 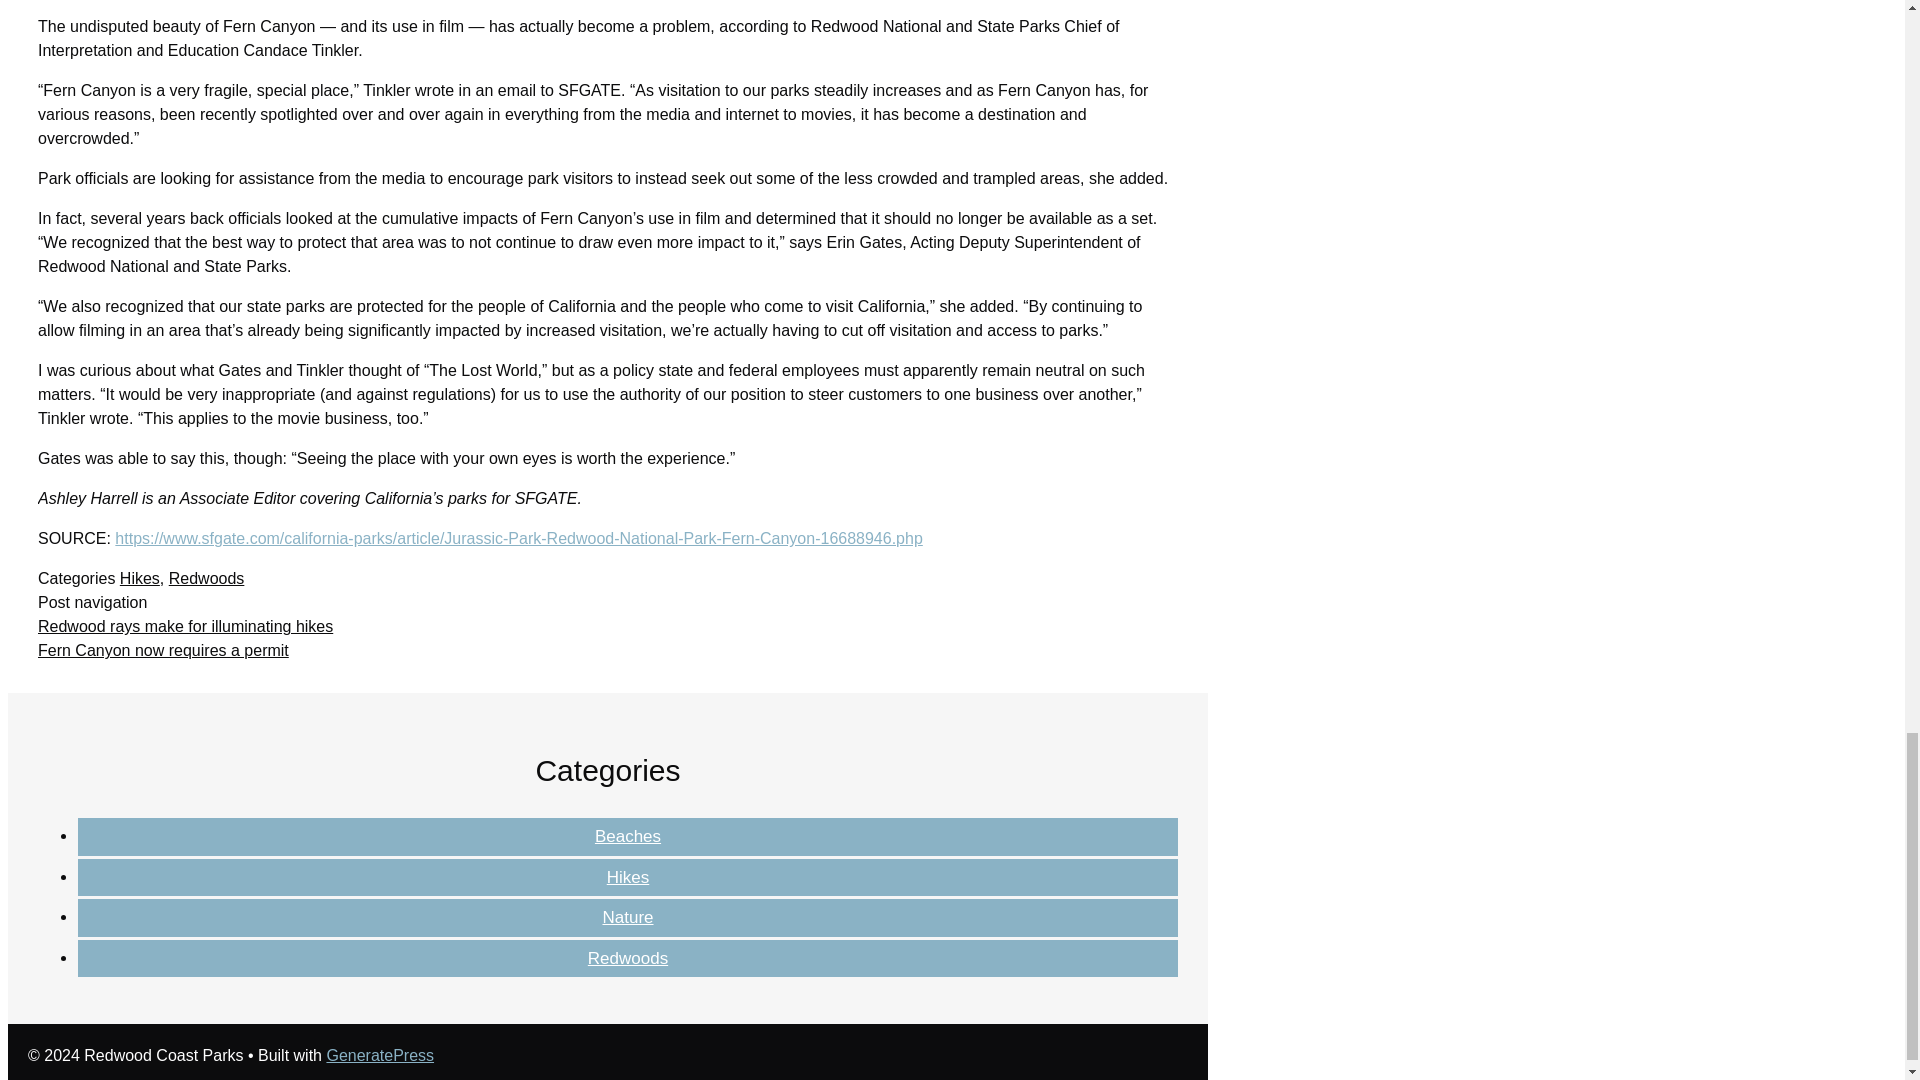 I want to click on Hikes, so click(x=139, y=578).